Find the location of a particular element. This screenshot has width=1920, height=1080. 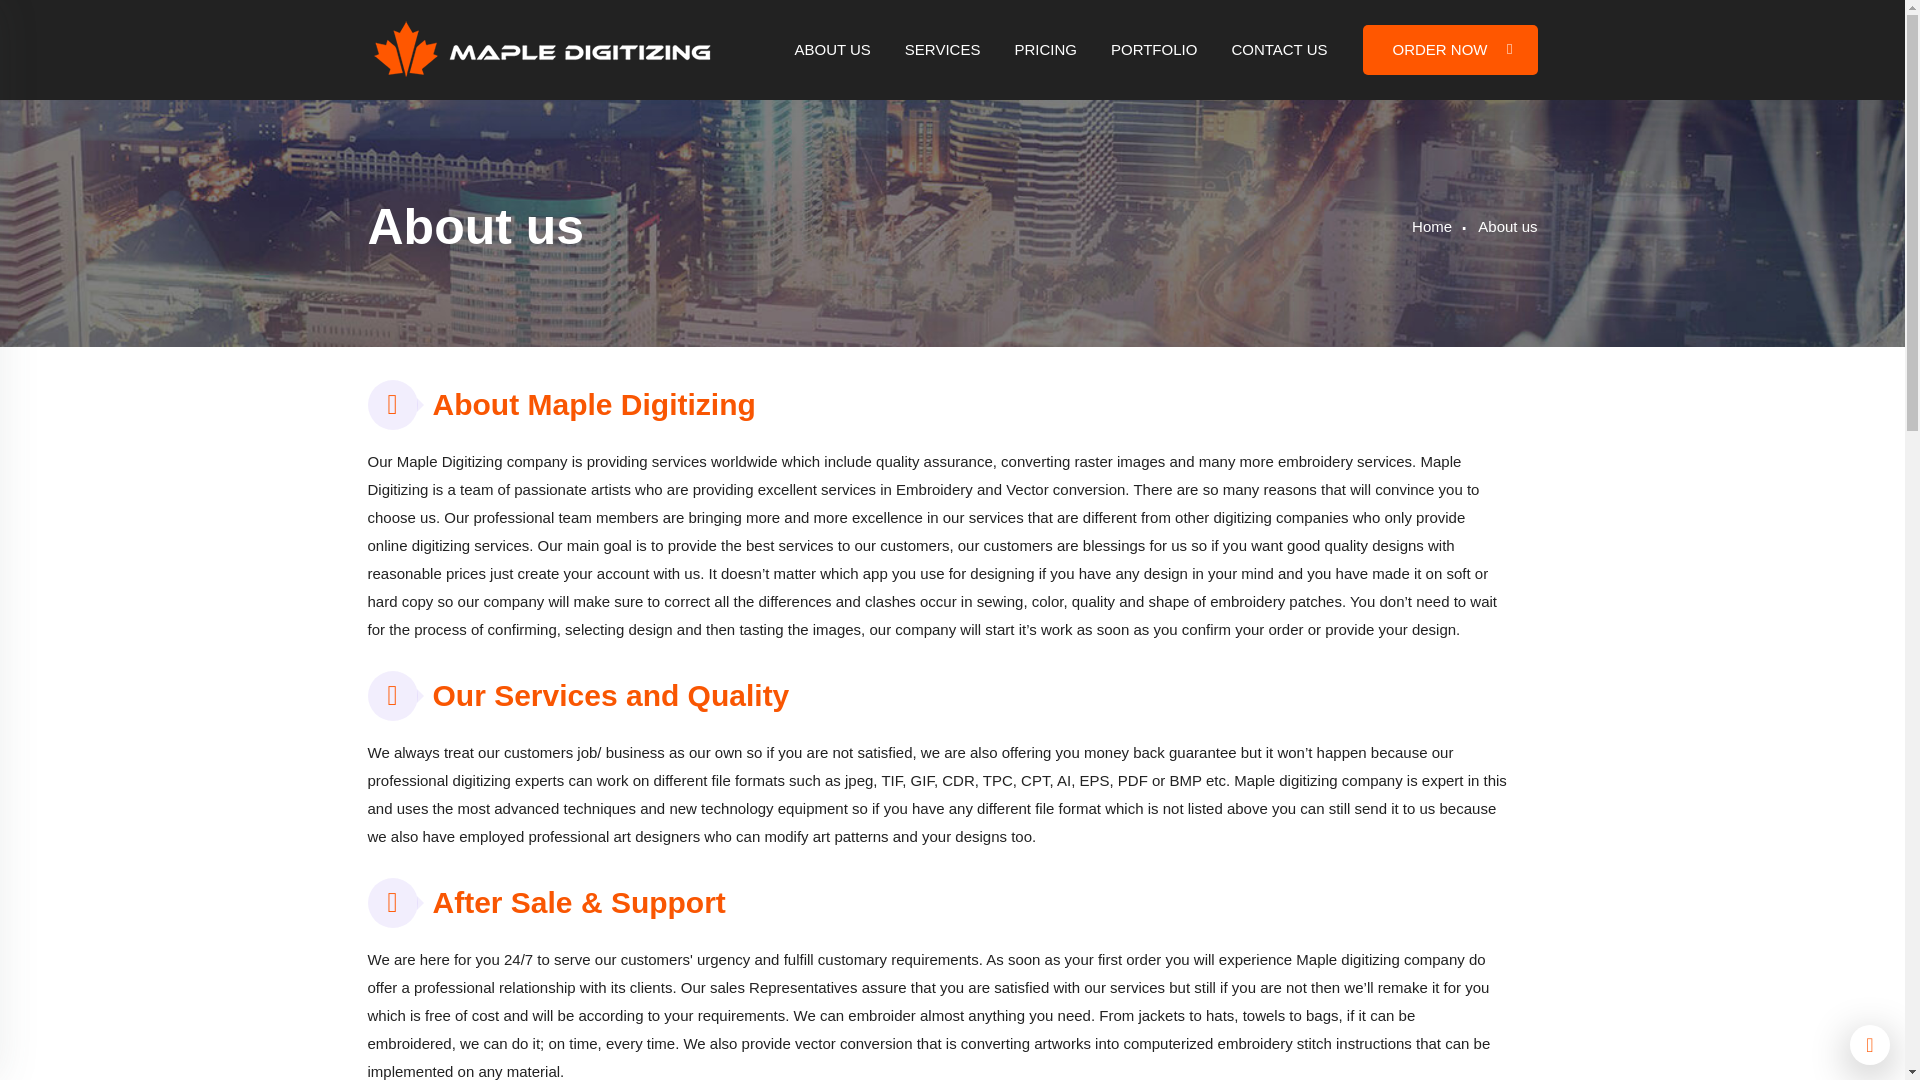

PRICING is located at coordinates (1045, 70).